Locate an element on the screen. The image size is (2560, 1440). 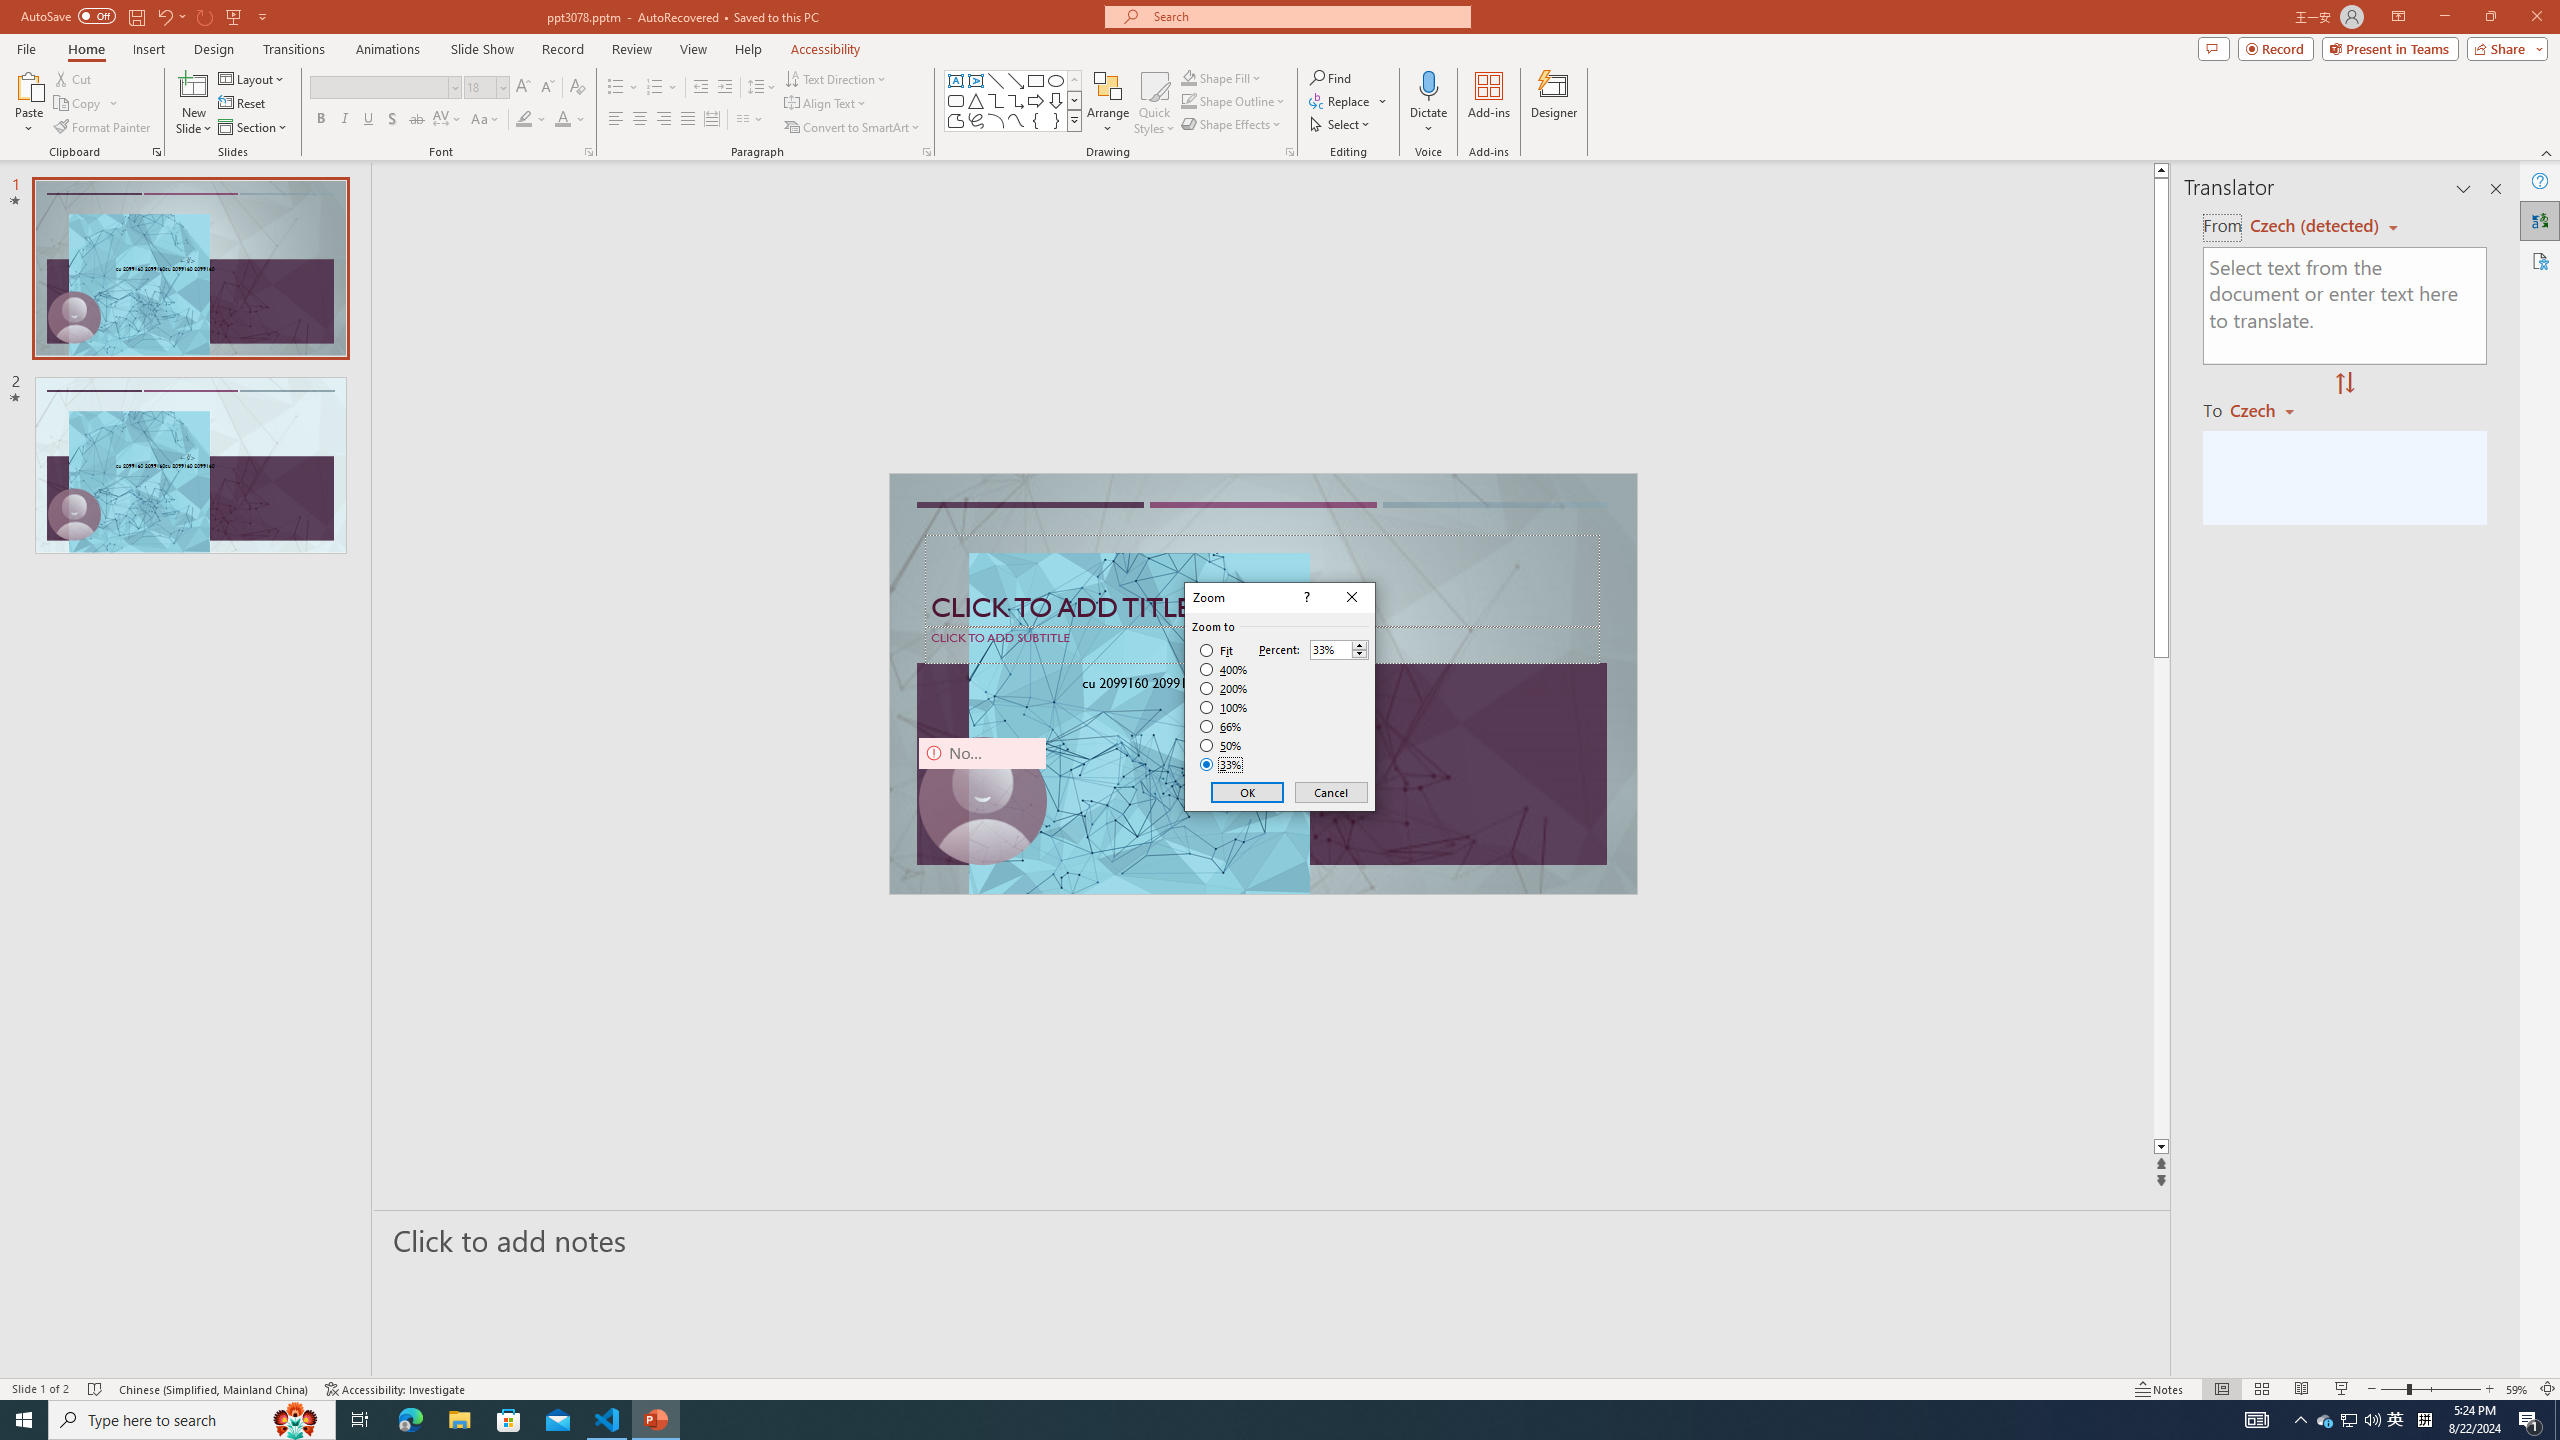
Decrease Font Size is located at coordinates (546, 88).